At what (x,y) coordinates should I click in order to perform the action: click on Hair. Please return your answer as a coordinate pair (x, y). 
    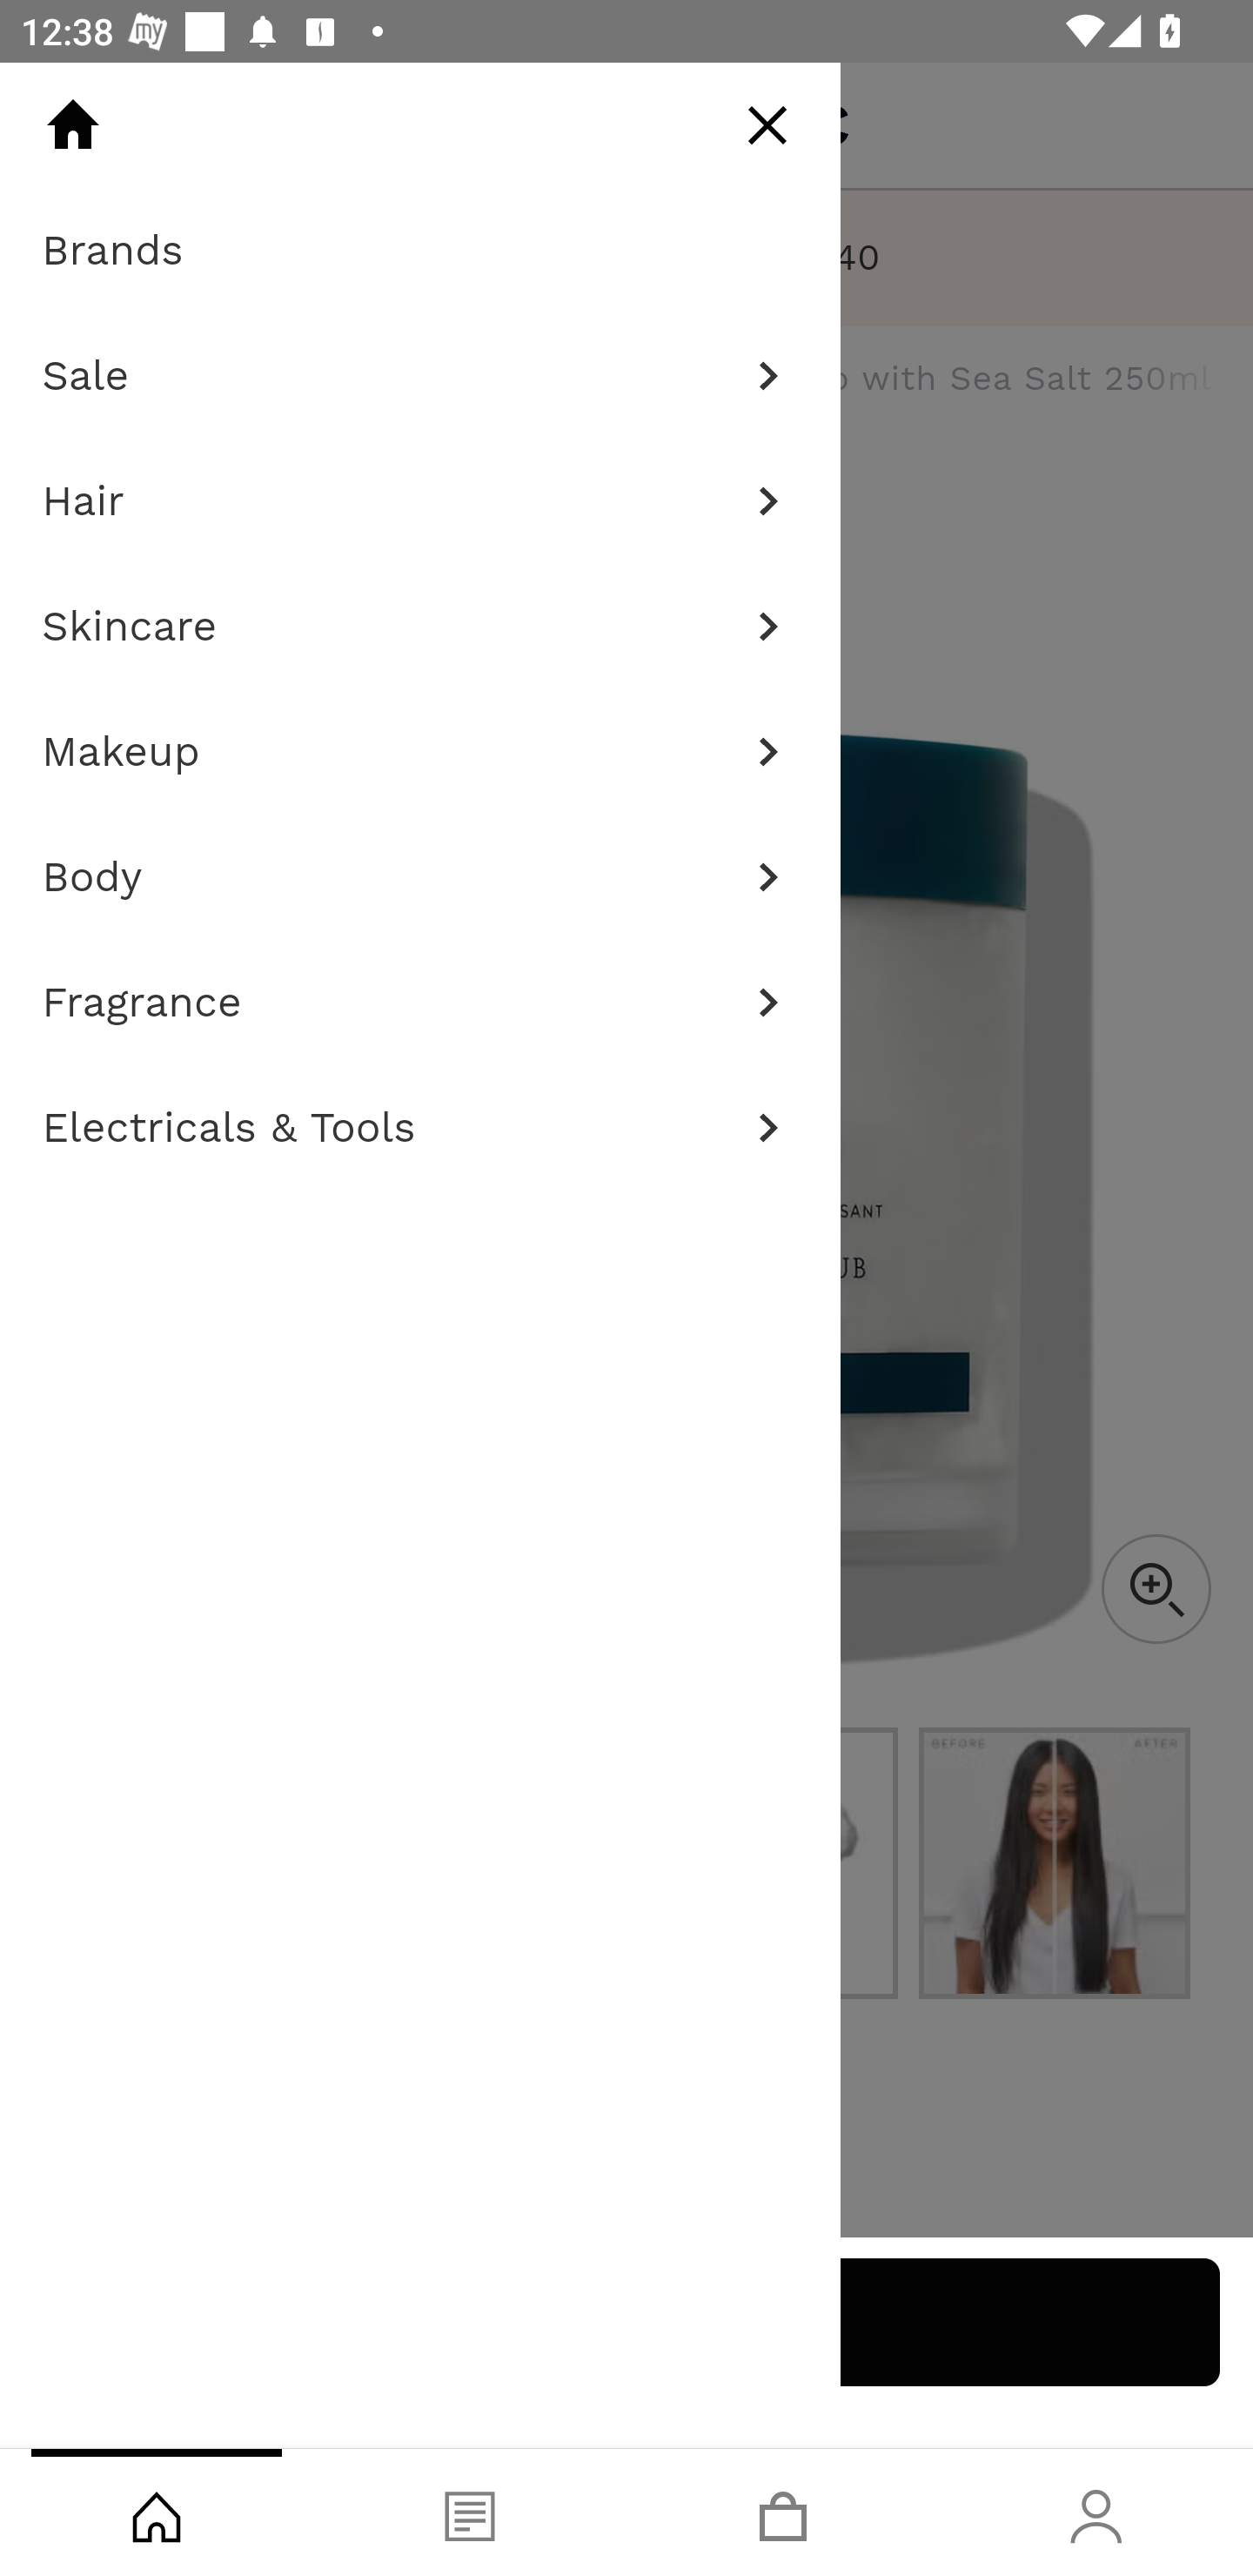
    Looking at the image, I should click on (420, 501).